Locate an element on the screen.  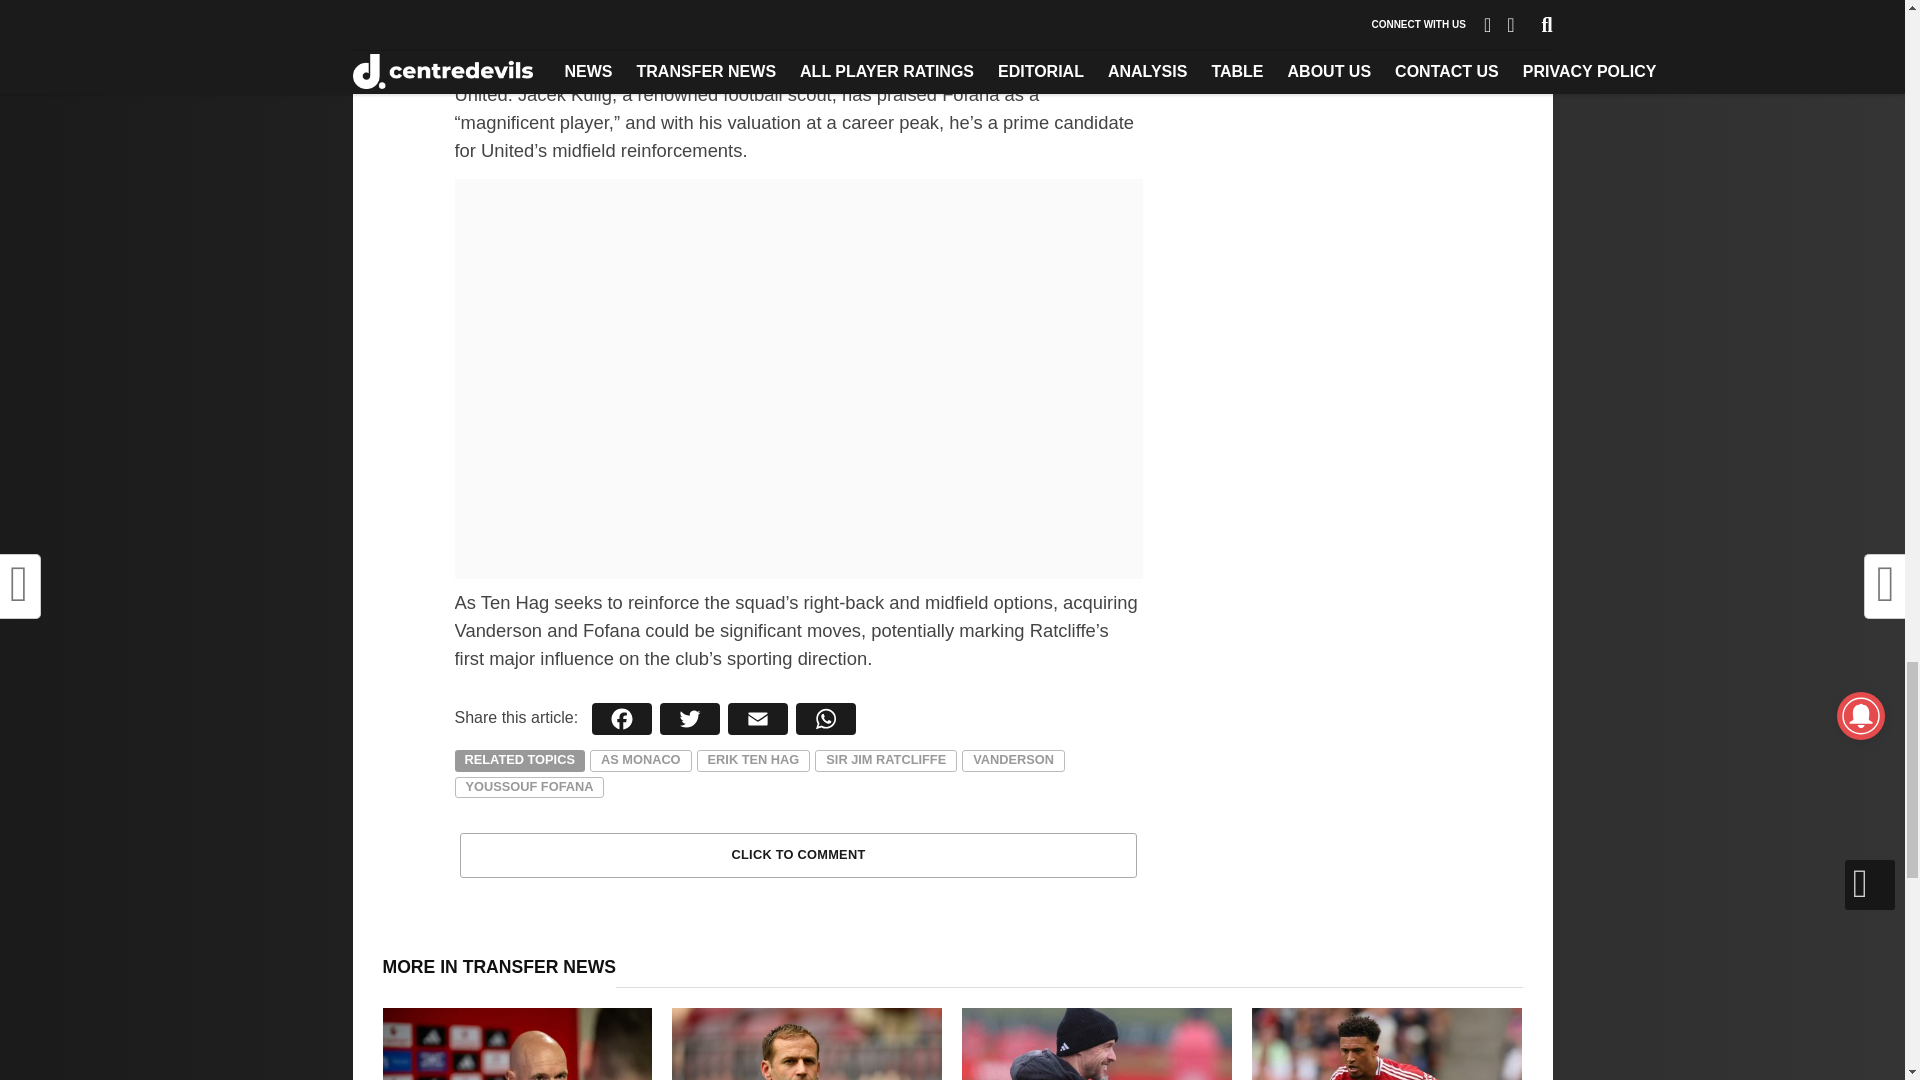
YOUSSOUF FOFANA is located at coordinates (528, 788).